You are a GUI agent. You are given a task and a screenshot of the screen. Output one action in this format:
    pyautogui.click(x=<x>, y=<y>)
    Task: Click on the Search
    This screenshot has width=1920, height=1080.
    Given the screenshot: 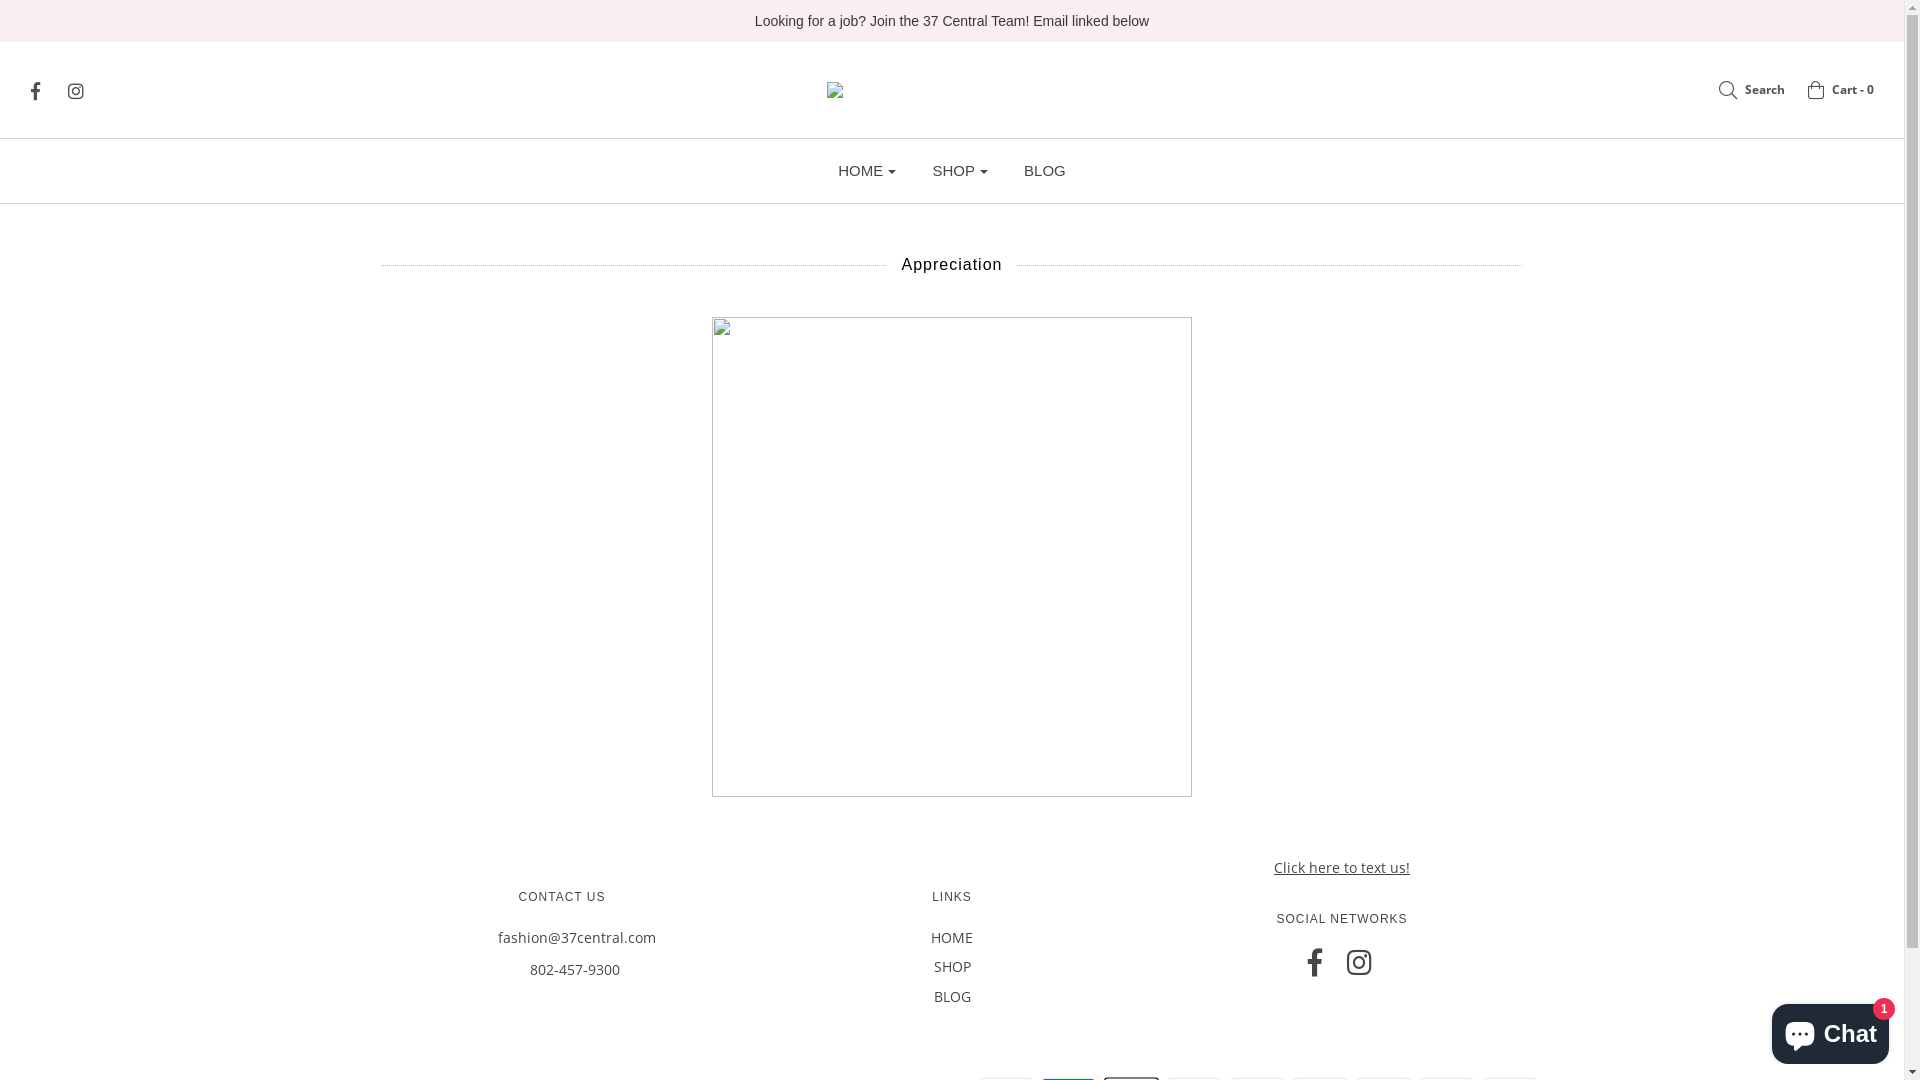 What is the action you would take?
    pyautogui.click(x=1742, y=90)
    